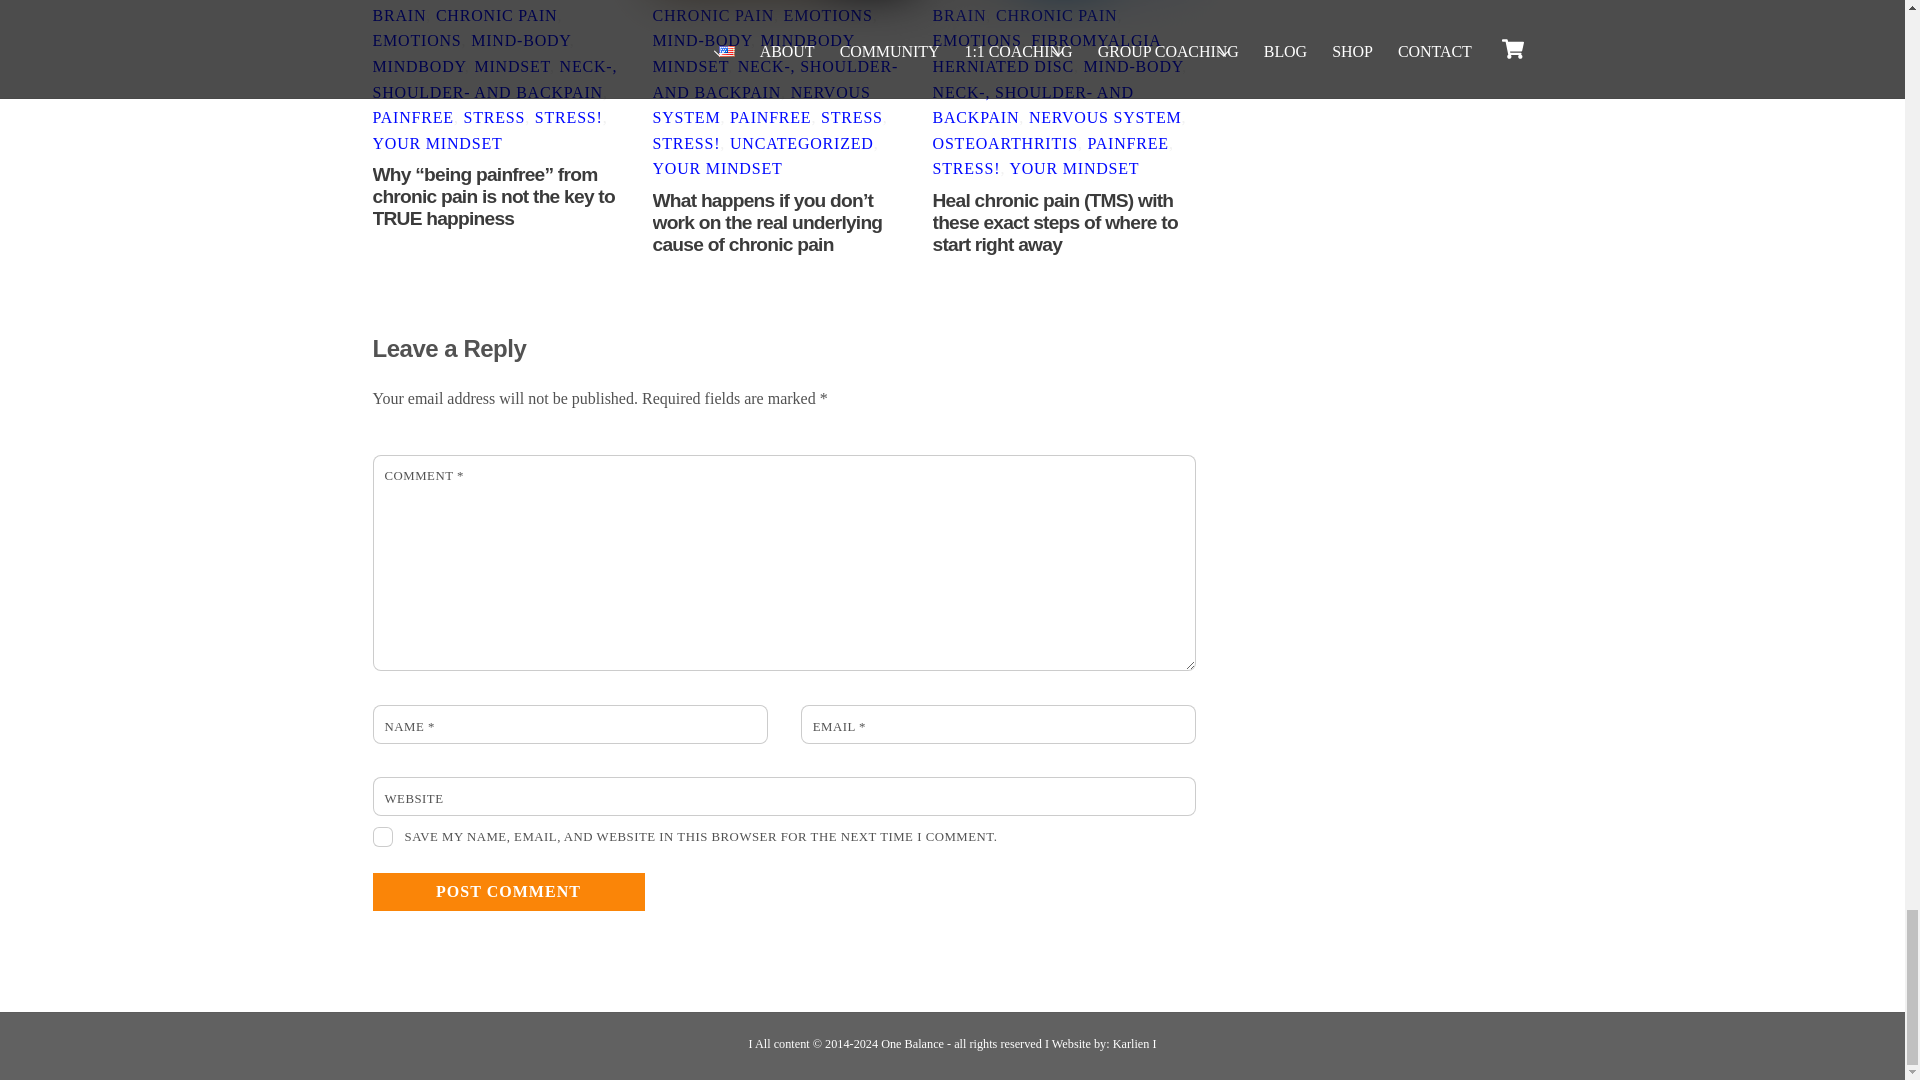  What do you see at coordinates (508, 892) in the screenshot?
I see `Post Comment` at bounding box center [508, 892].